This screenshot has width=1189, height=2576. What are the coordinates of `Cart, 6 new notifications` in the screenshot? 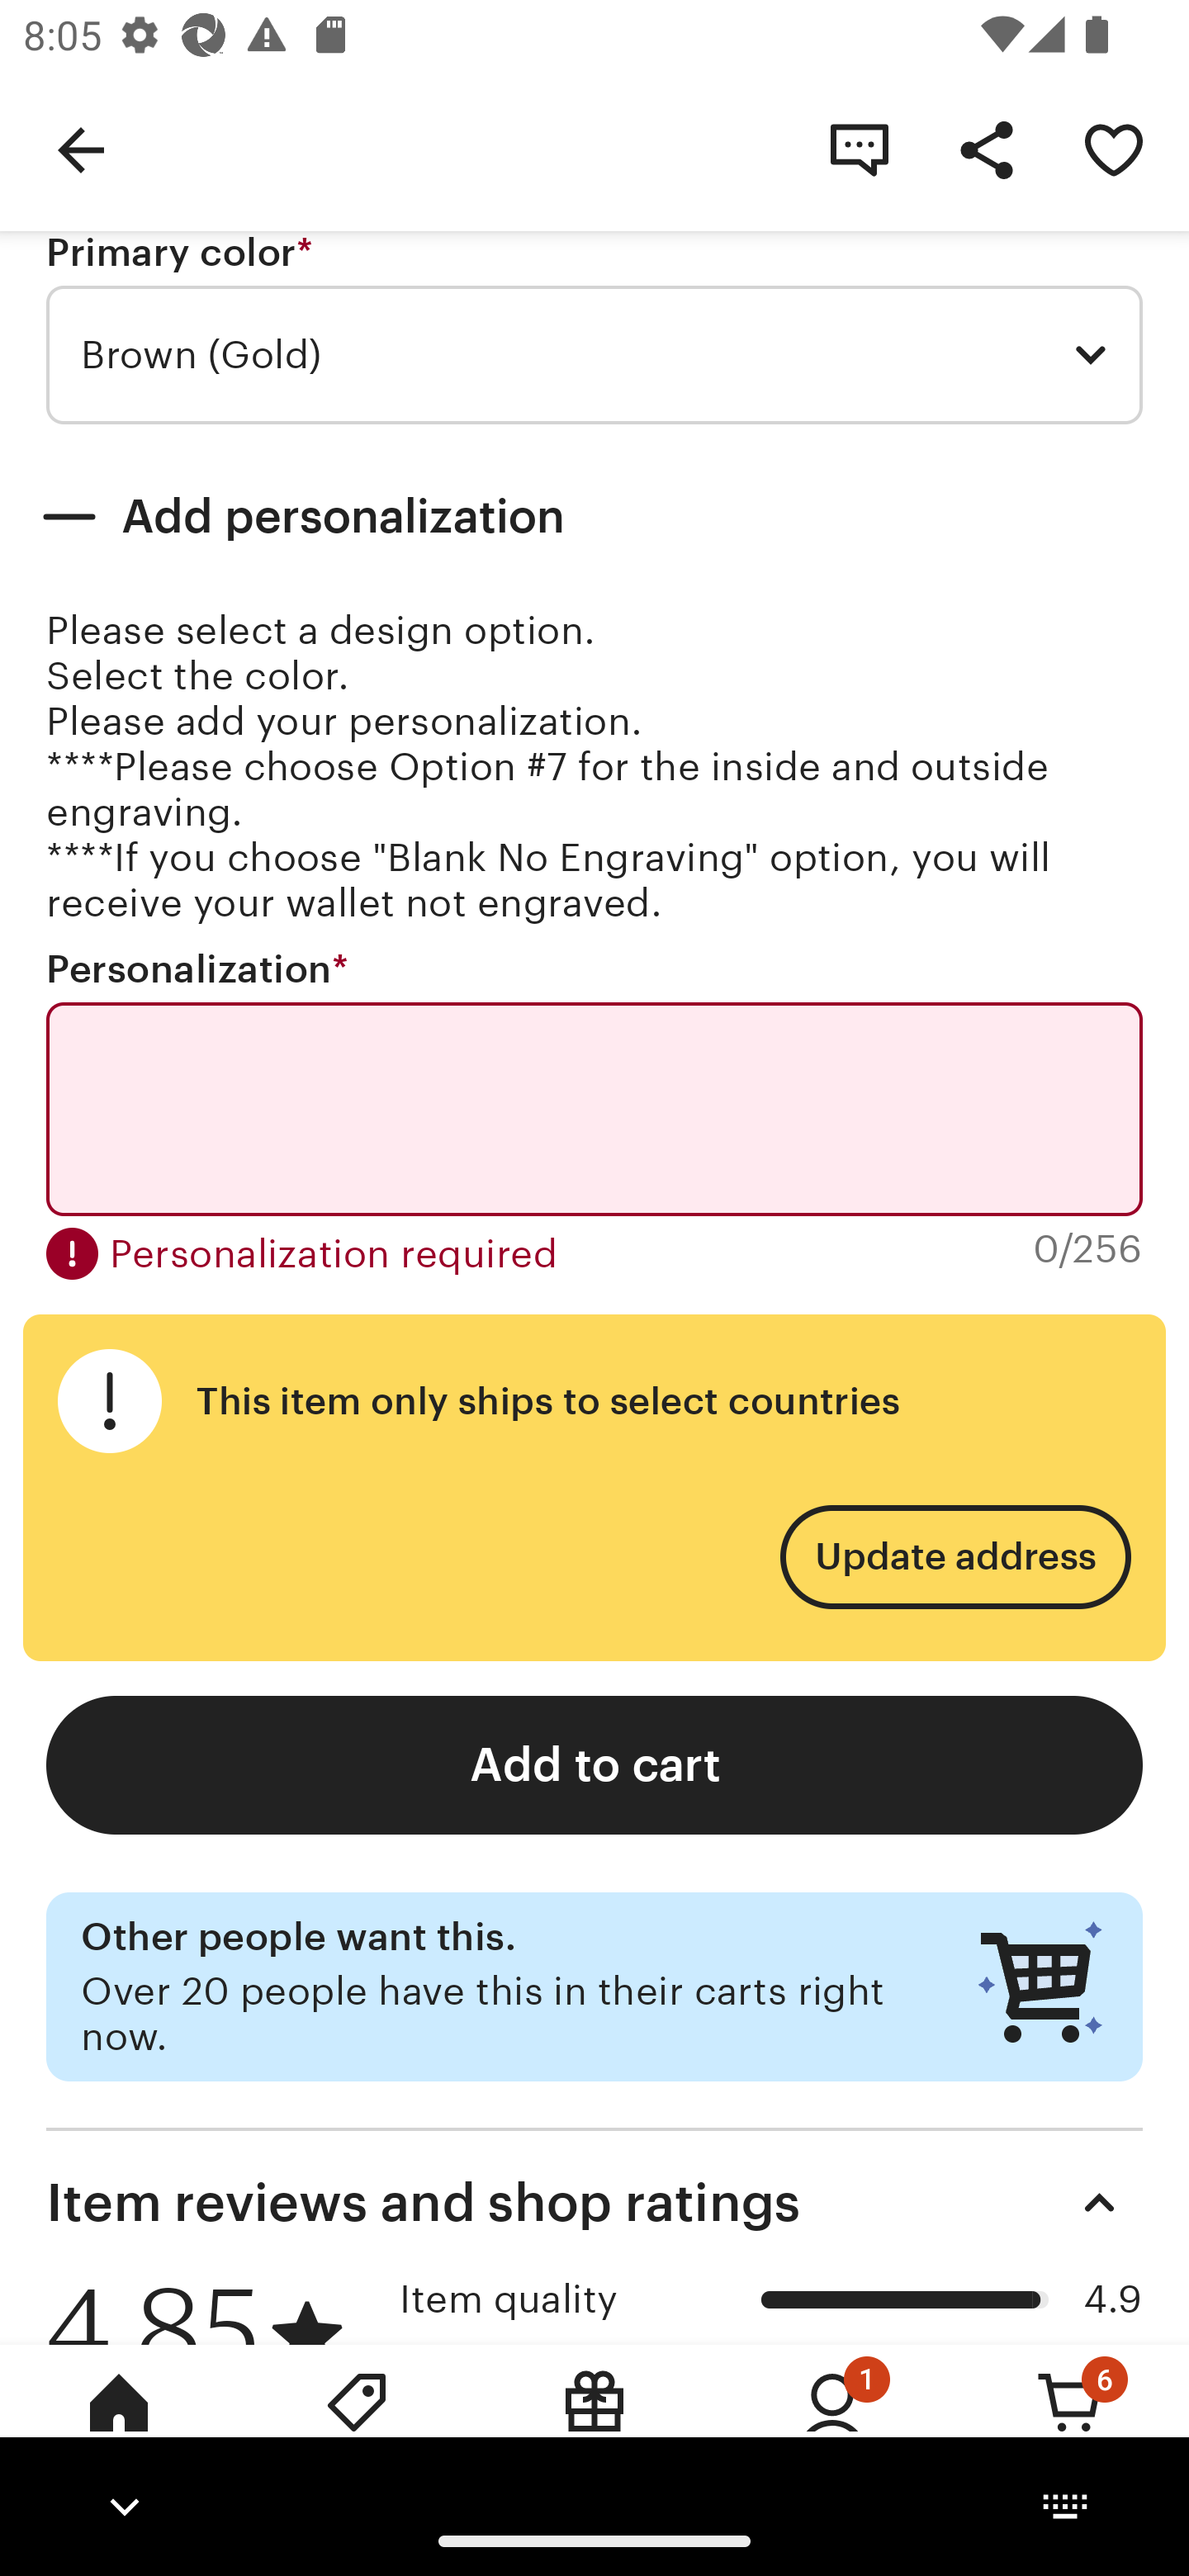 It's located at (1070, 2425).